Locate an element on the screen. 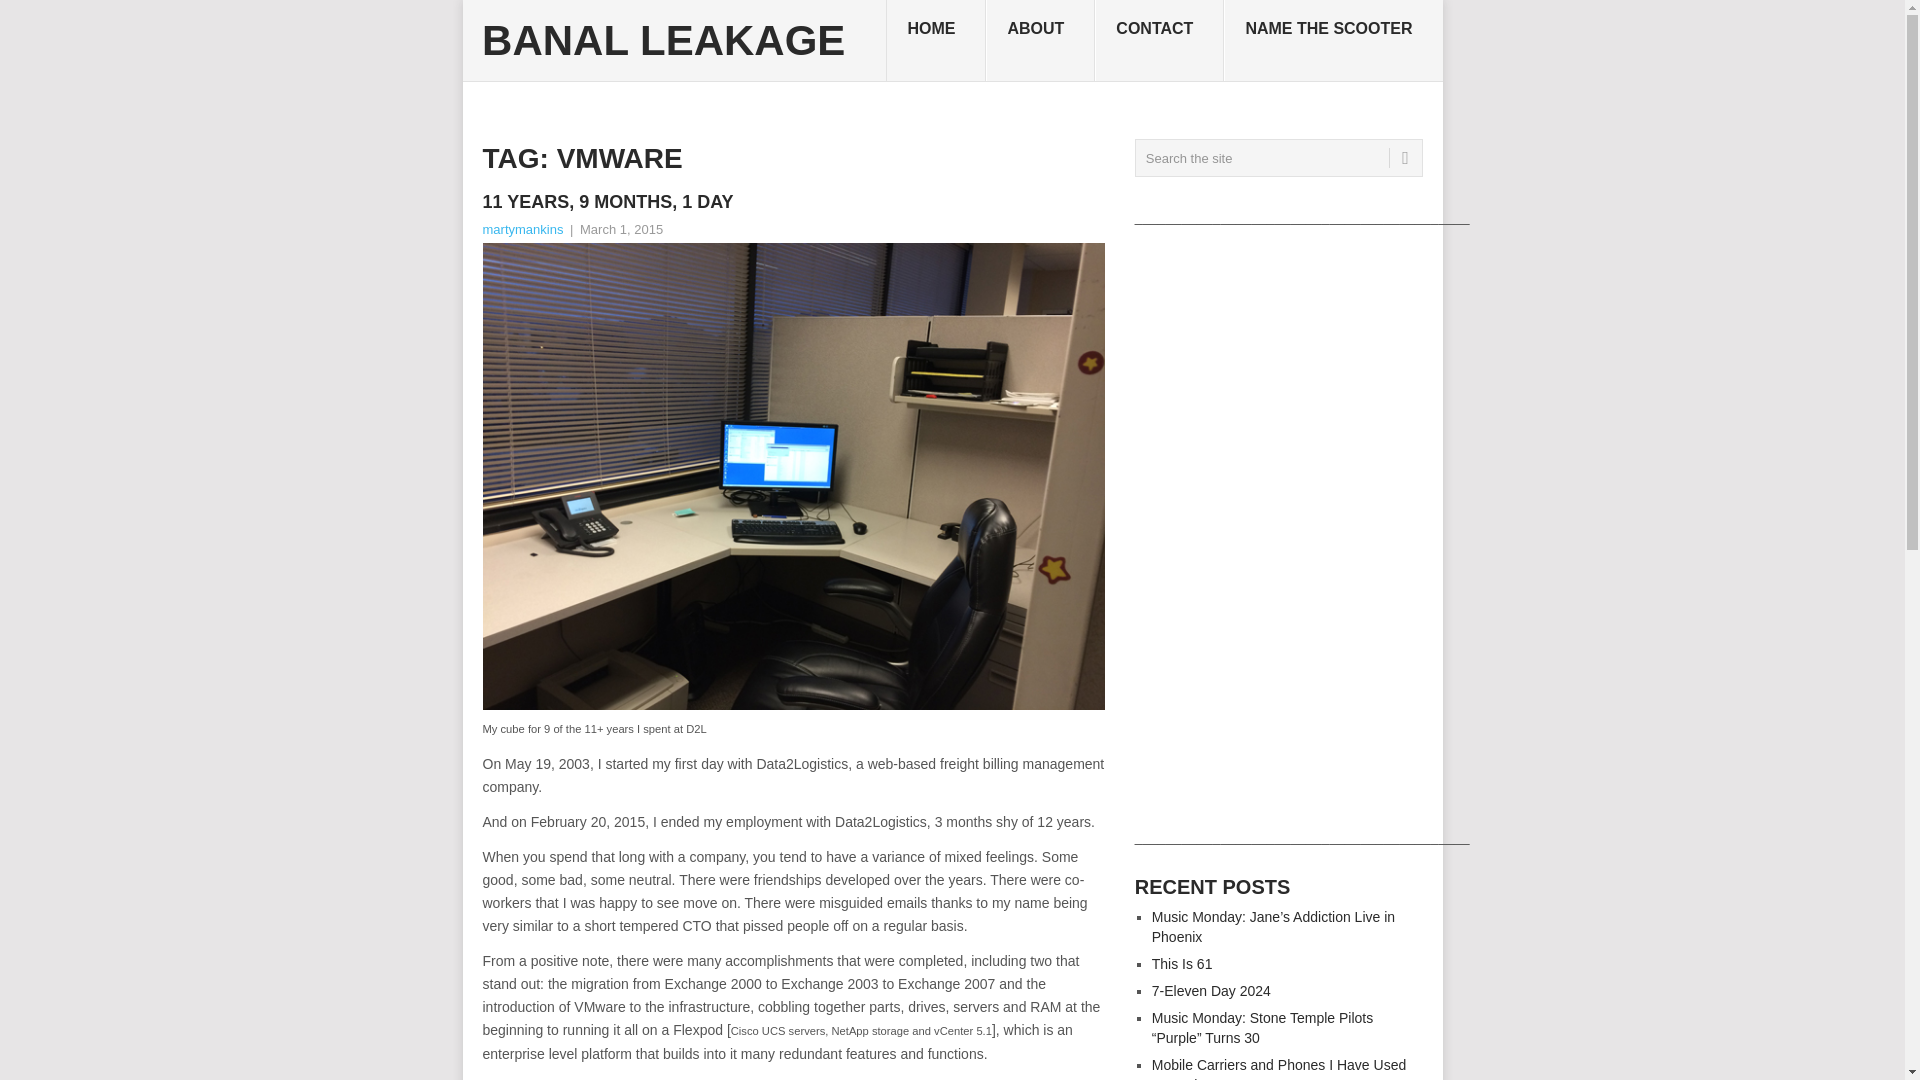 Image resolution: width=1920 pixels, height=1080 pixels. NAME THE SCOOTER is located at coordinates (1332, 41).